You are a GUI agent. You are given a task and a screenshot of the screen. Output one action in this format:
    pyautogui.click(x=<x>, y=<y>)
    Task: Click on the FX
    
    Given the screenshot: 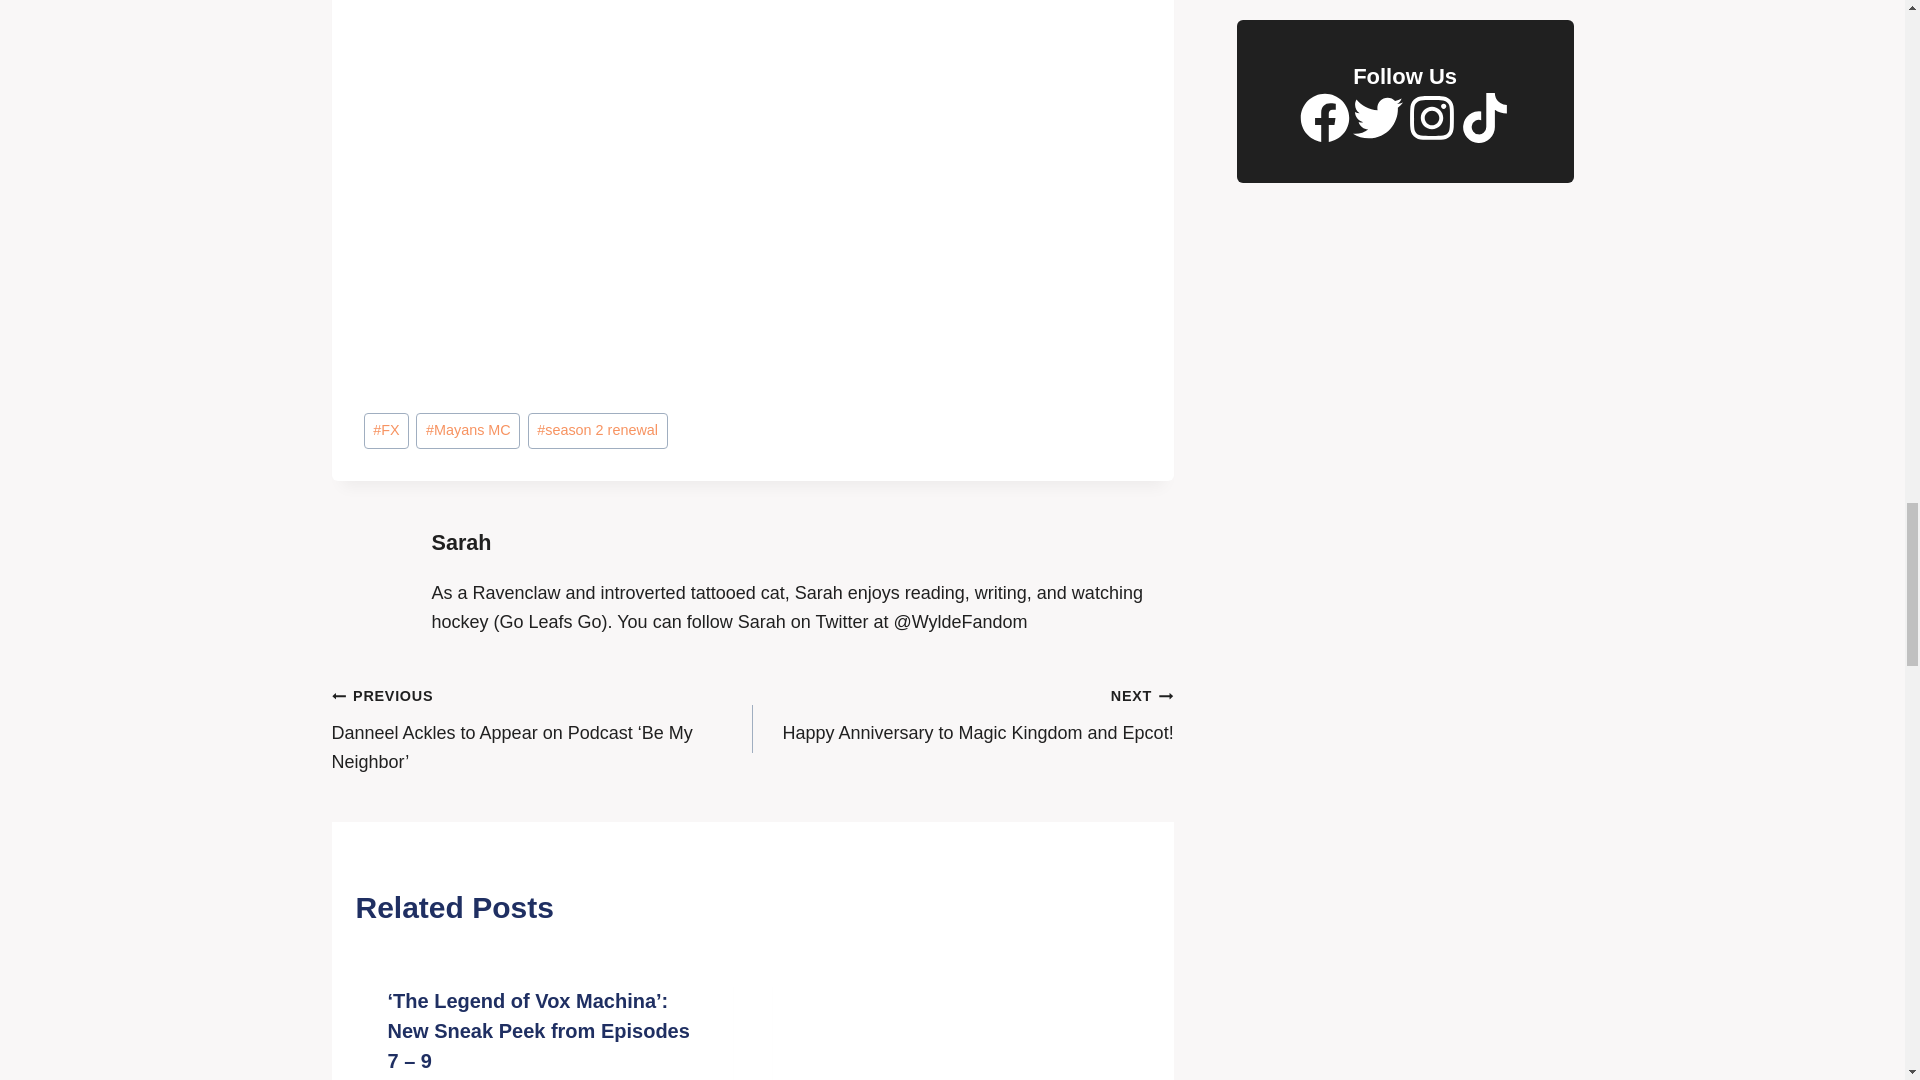 What is the action you would take?
    pyautogui.click(x=387, y=431)
    